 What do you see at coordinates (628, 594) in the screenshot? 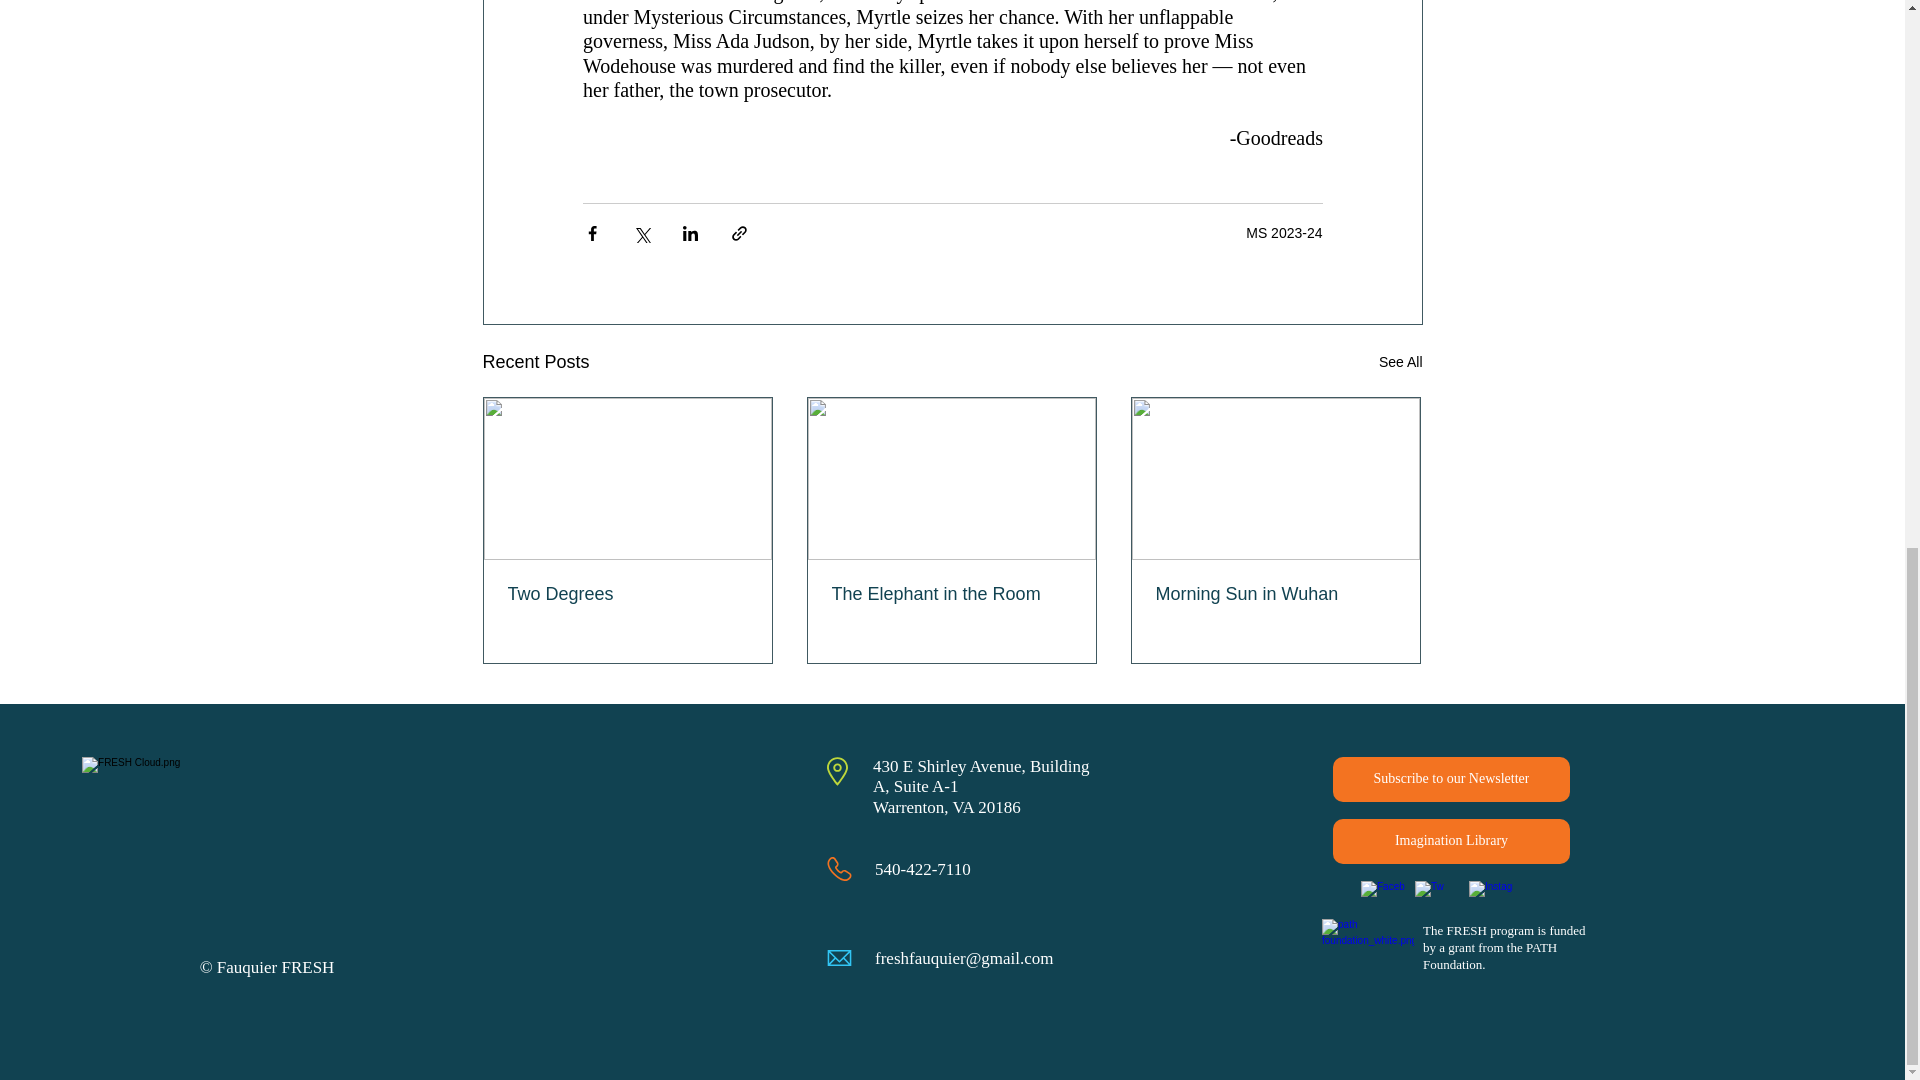
I see `Two Degrees` at bounding box center [628, 594].